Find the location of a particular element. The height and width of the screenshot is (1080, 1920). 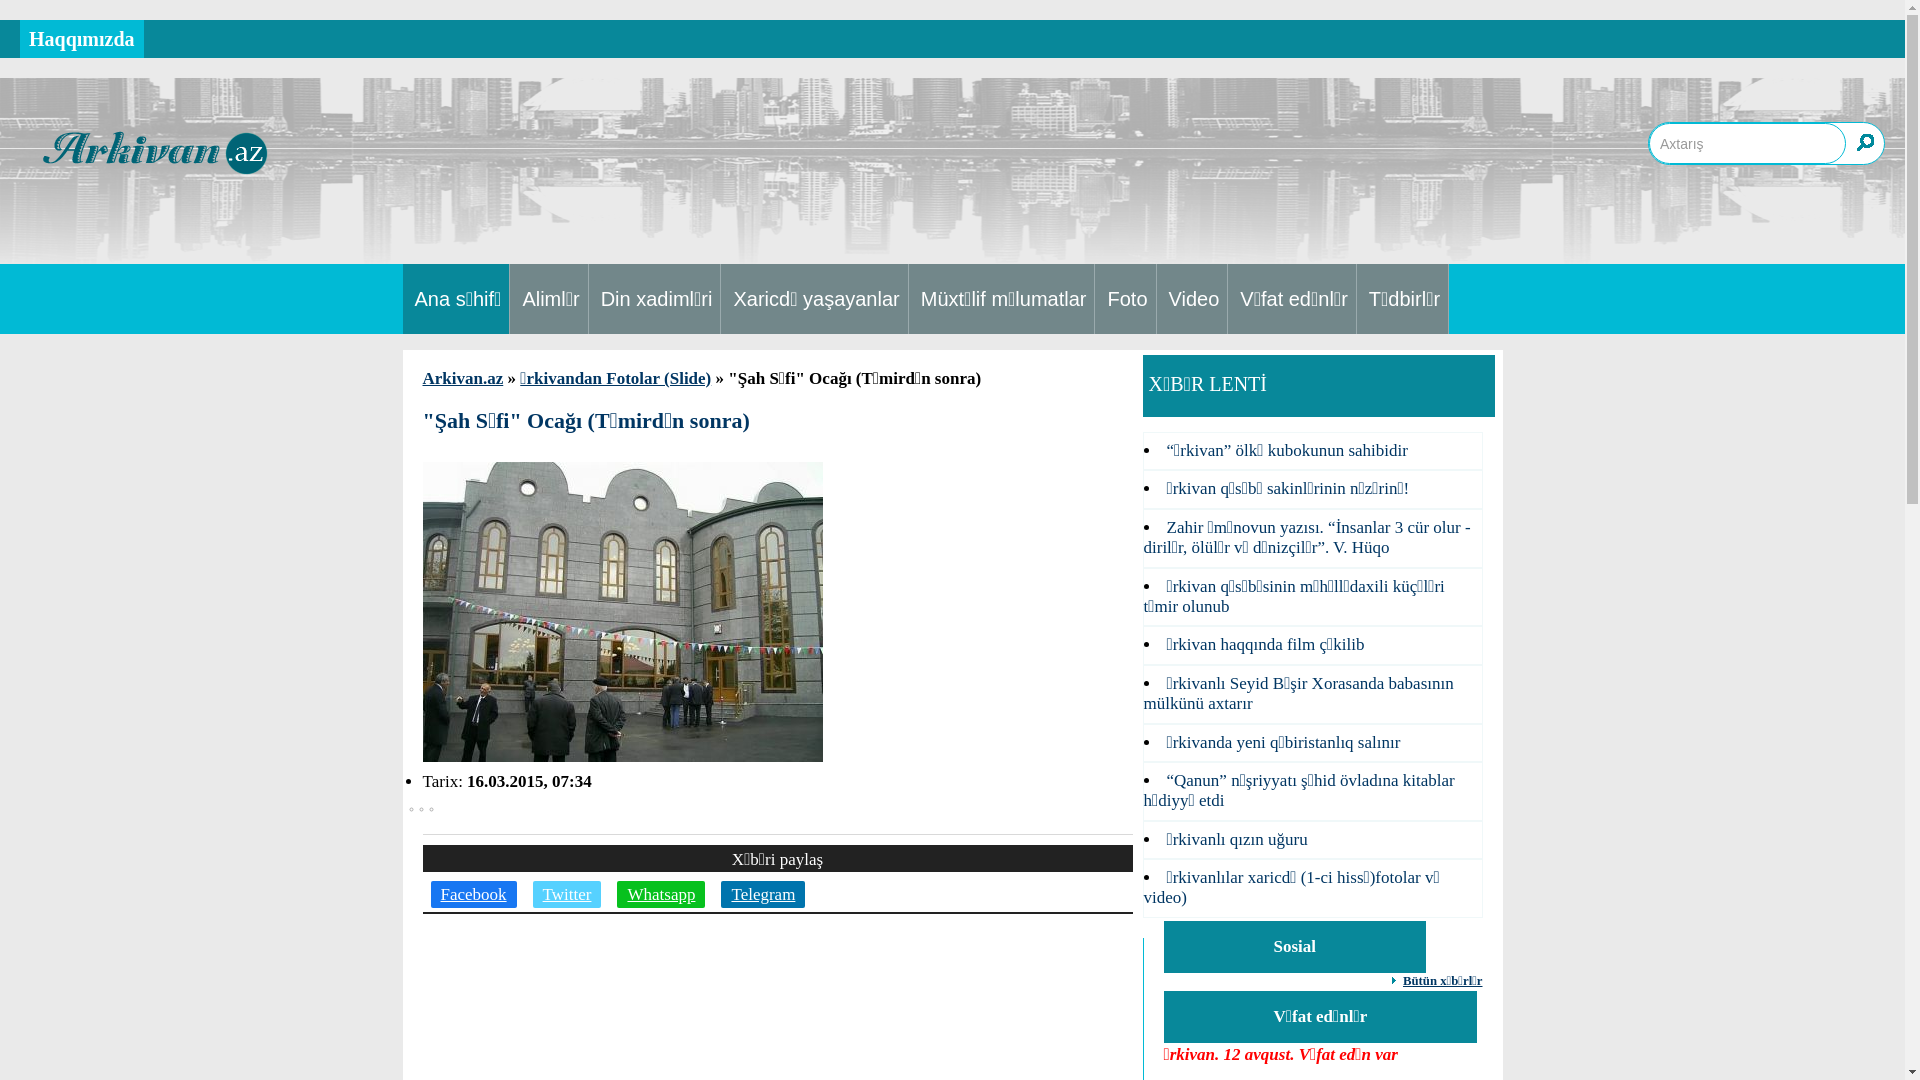

Arkivan.az is located at coordinates (462, 378).